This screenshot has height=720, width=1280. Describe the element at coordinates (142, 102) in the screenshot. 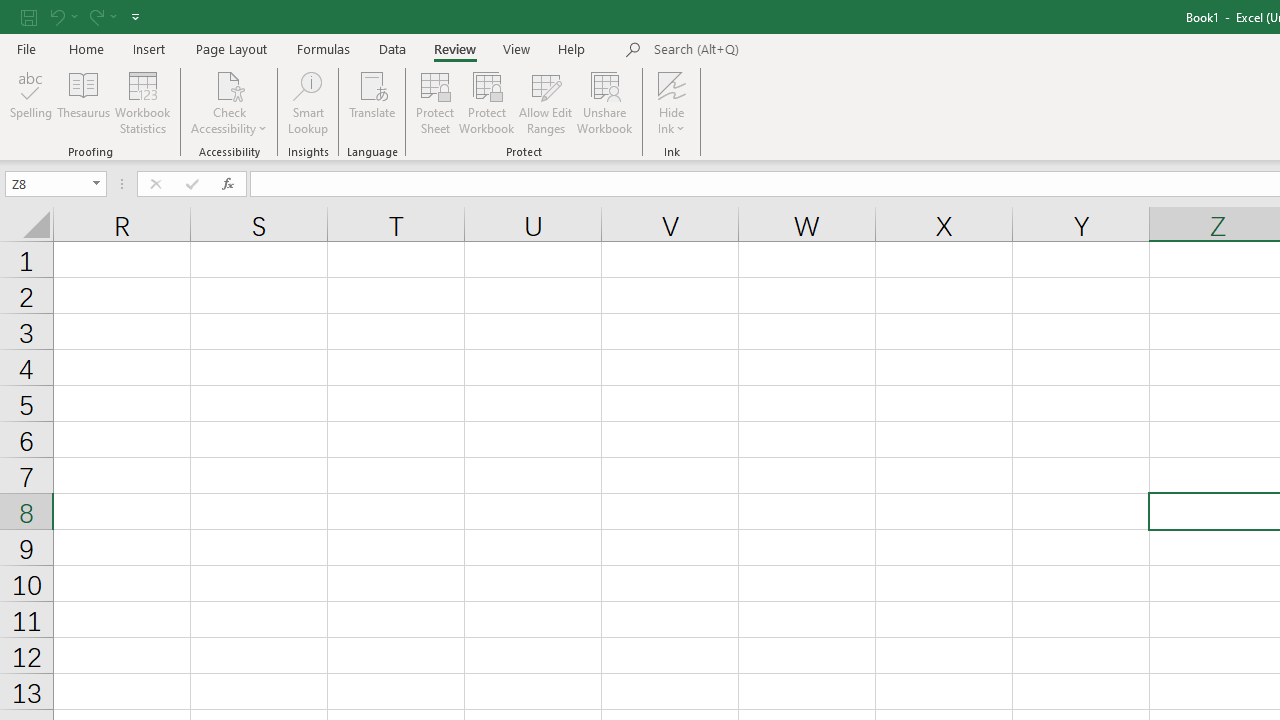

I see `Workbook Statistics` at that location.